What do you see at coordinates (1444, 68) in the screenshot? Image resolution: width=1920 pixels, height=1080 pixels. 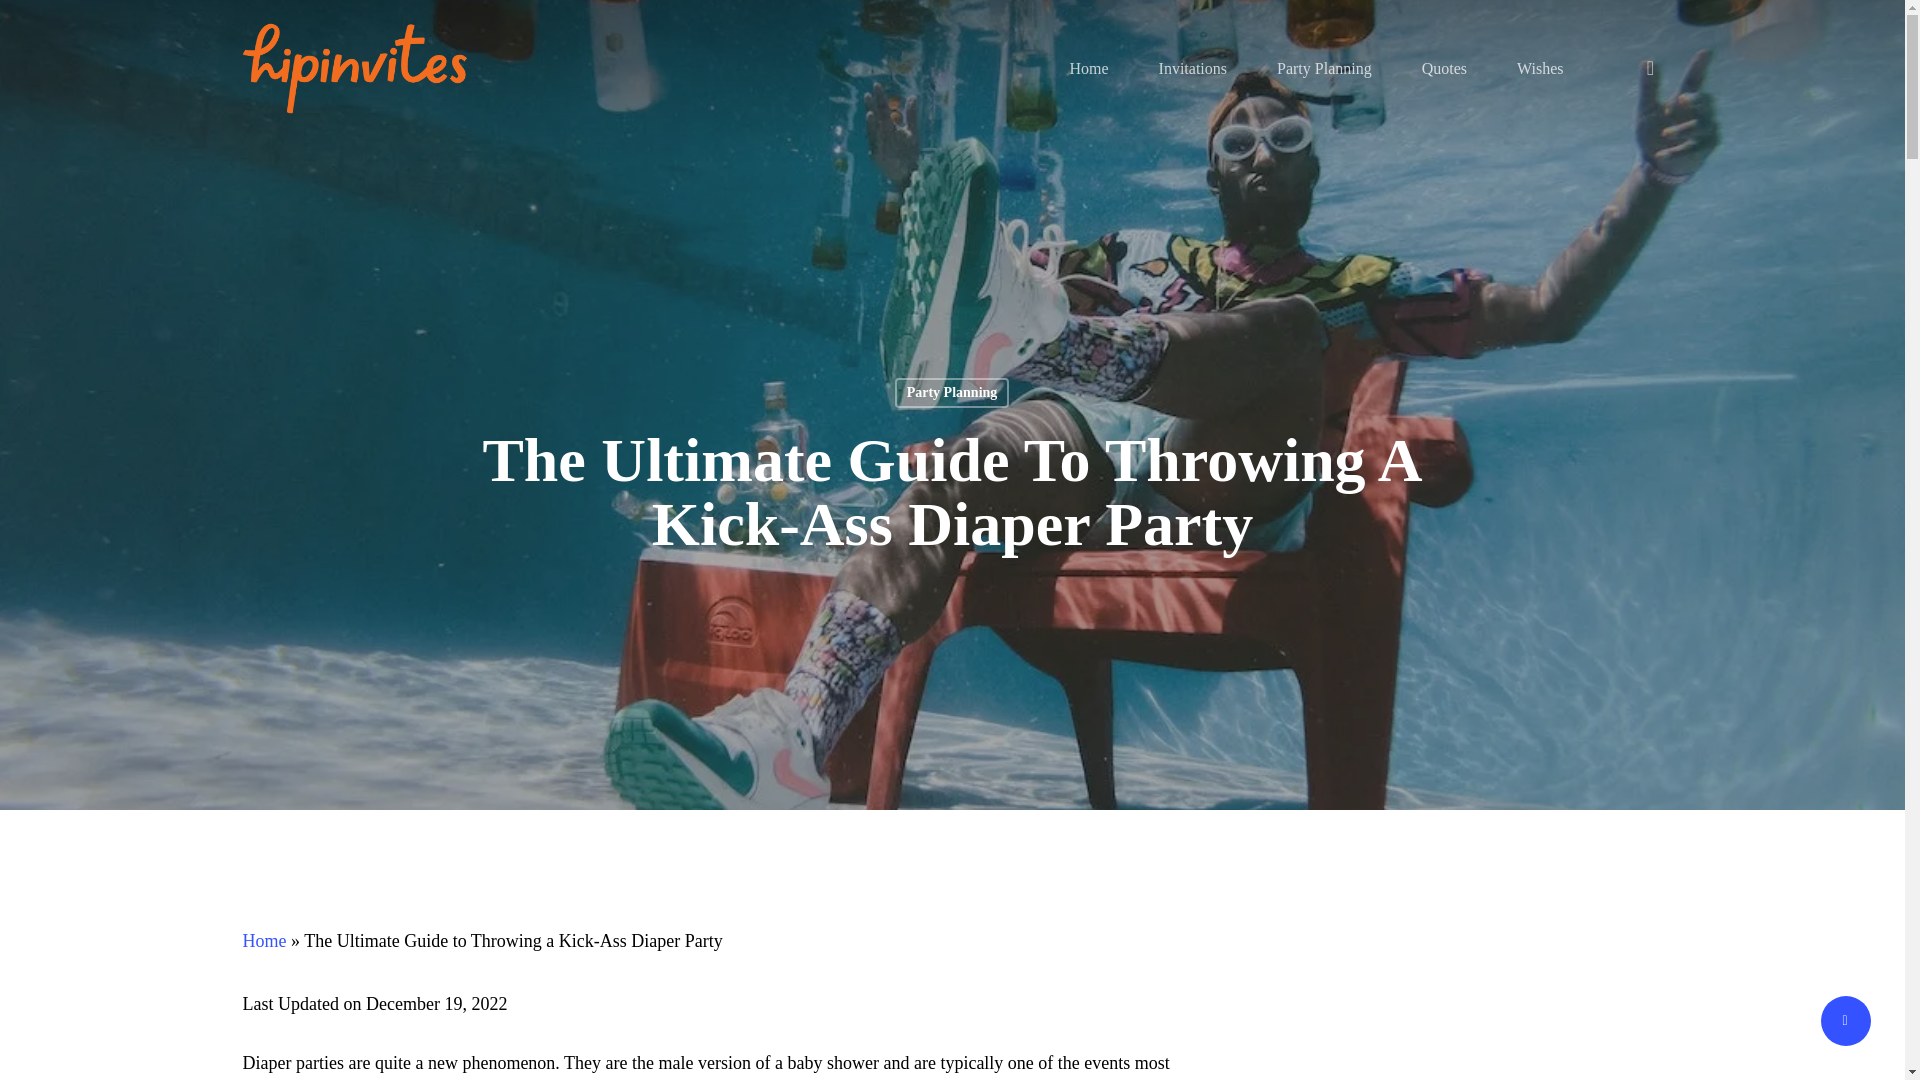 I see `Quotes` at bounding box center [1444, 68].